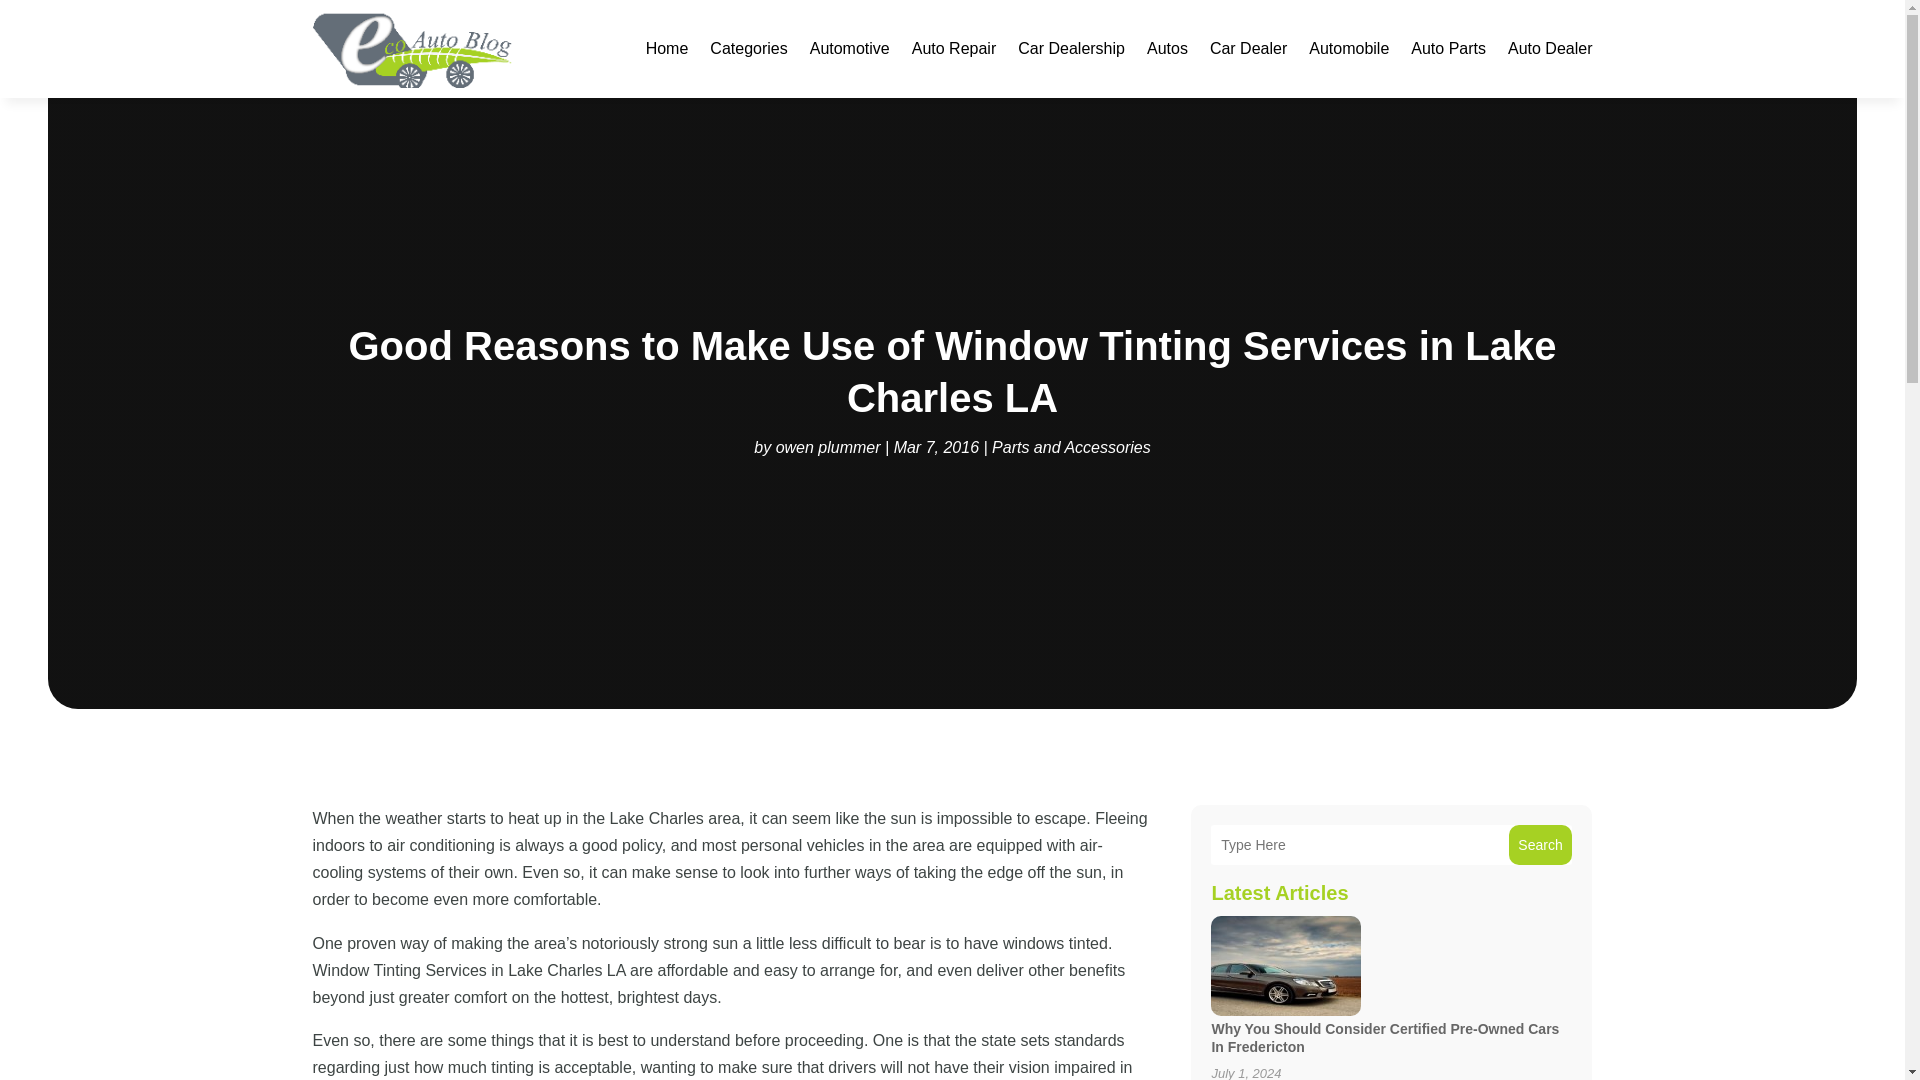 The width and height of the screenshot is (1920, 1080). Describe the element at coordinates (1248, 48) in the screenshot. I see `Car Dealer` at that location.